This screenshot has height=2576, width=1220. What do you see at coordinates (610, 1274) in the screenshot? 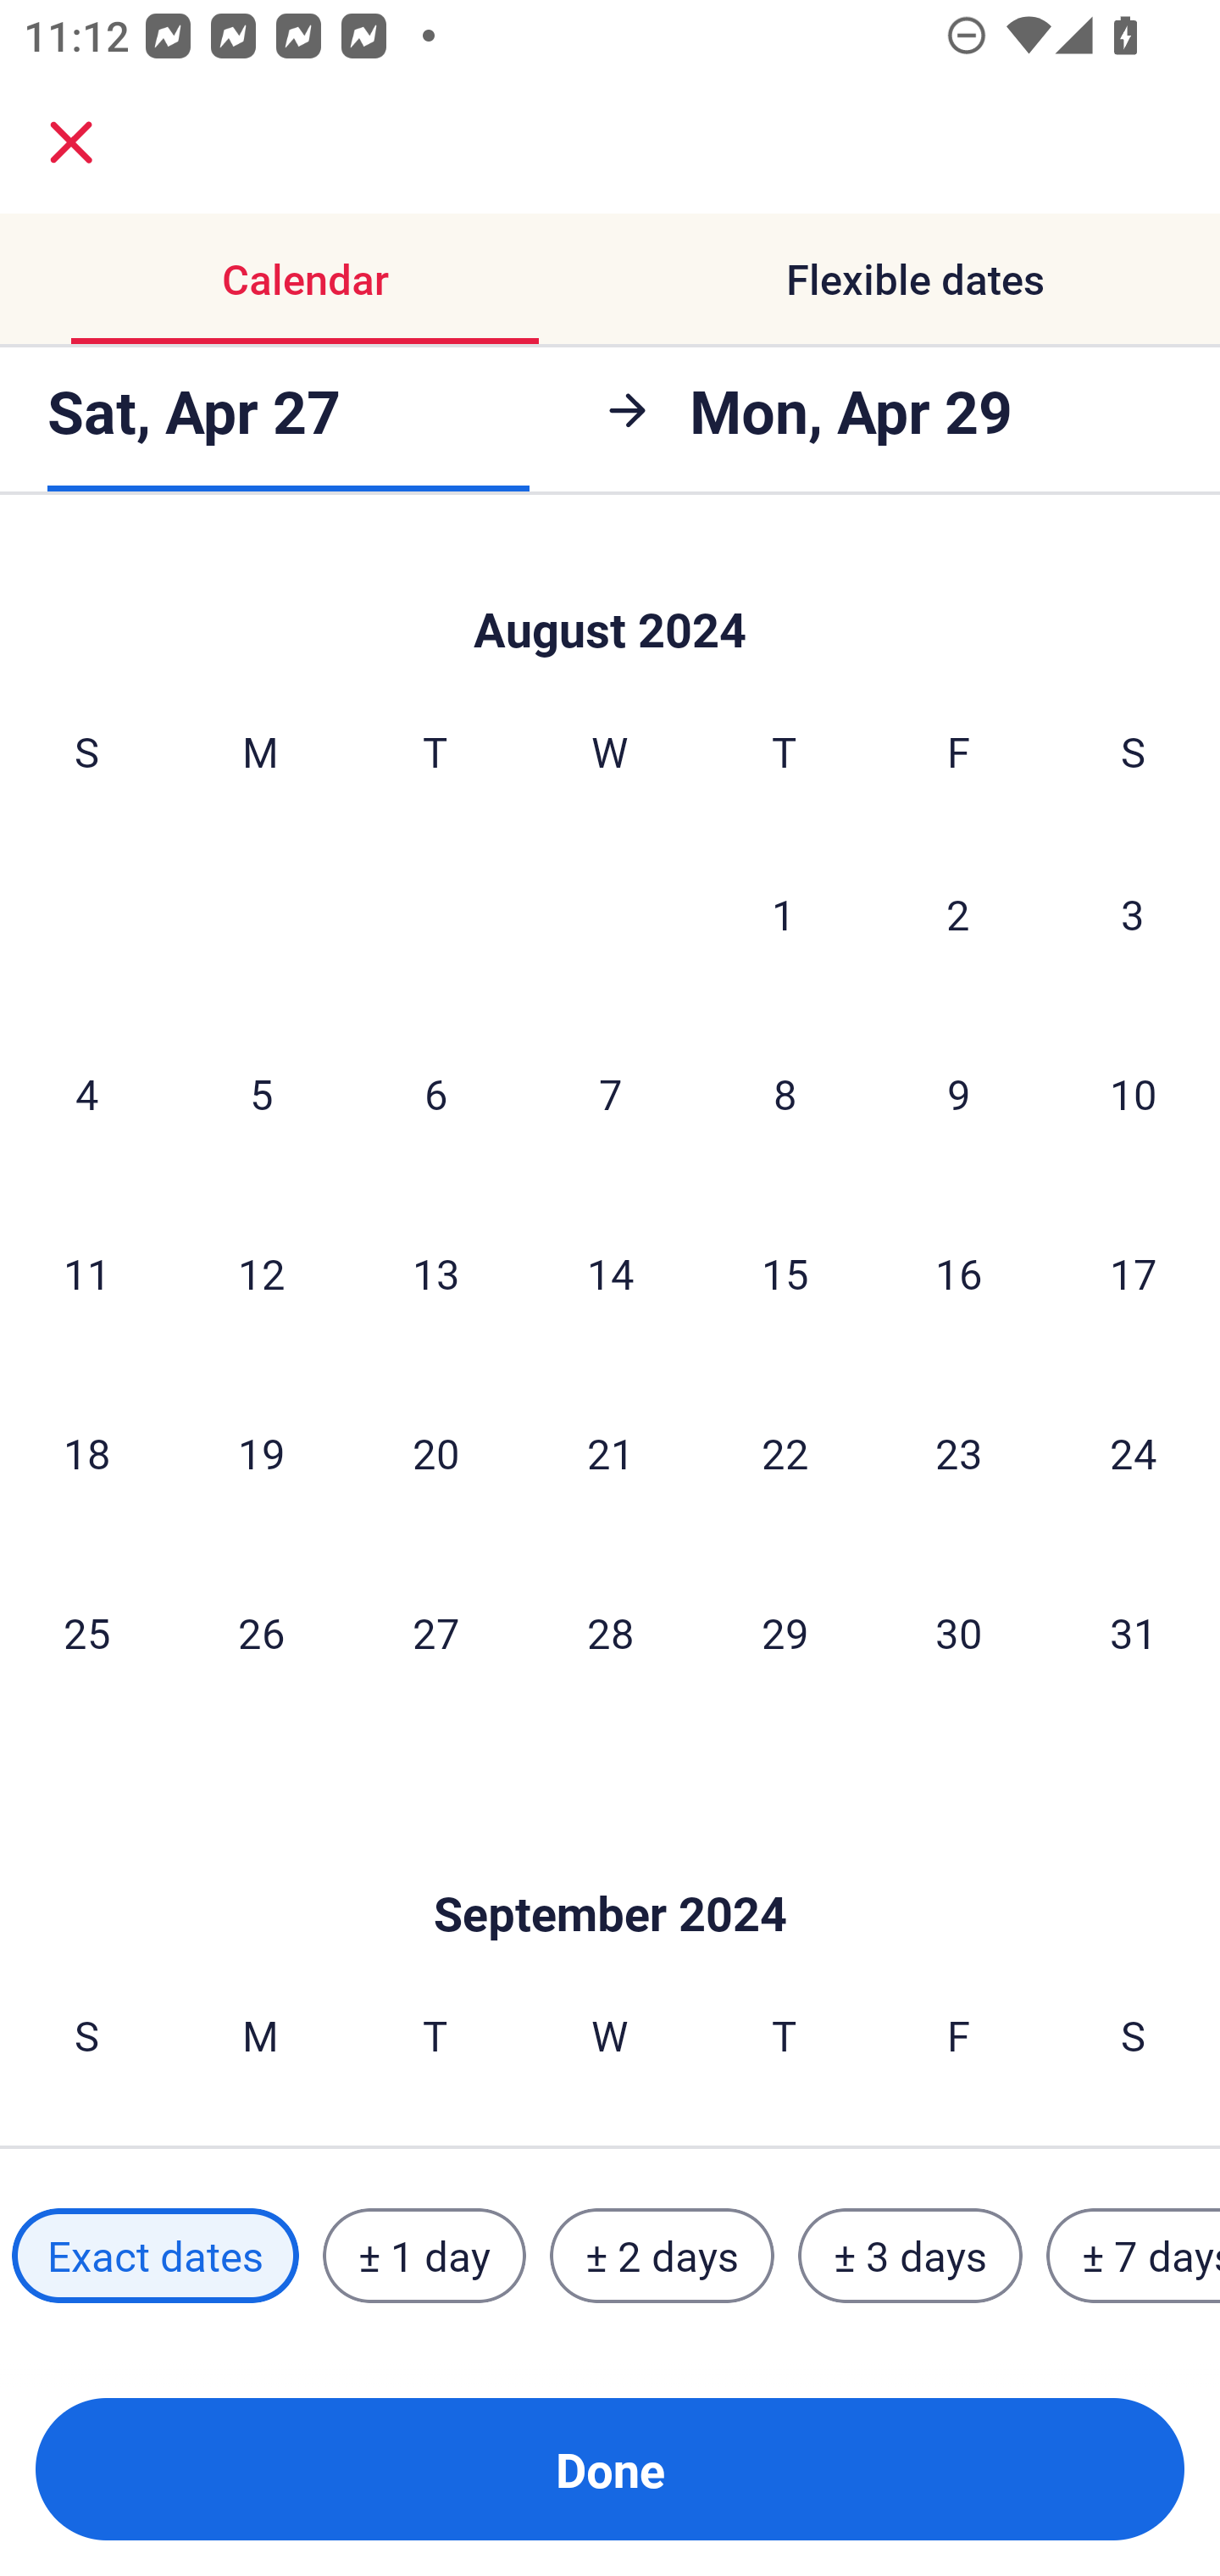
I see `14 Wednesday, August 14, 2024` at bounding box center [610, 1274].